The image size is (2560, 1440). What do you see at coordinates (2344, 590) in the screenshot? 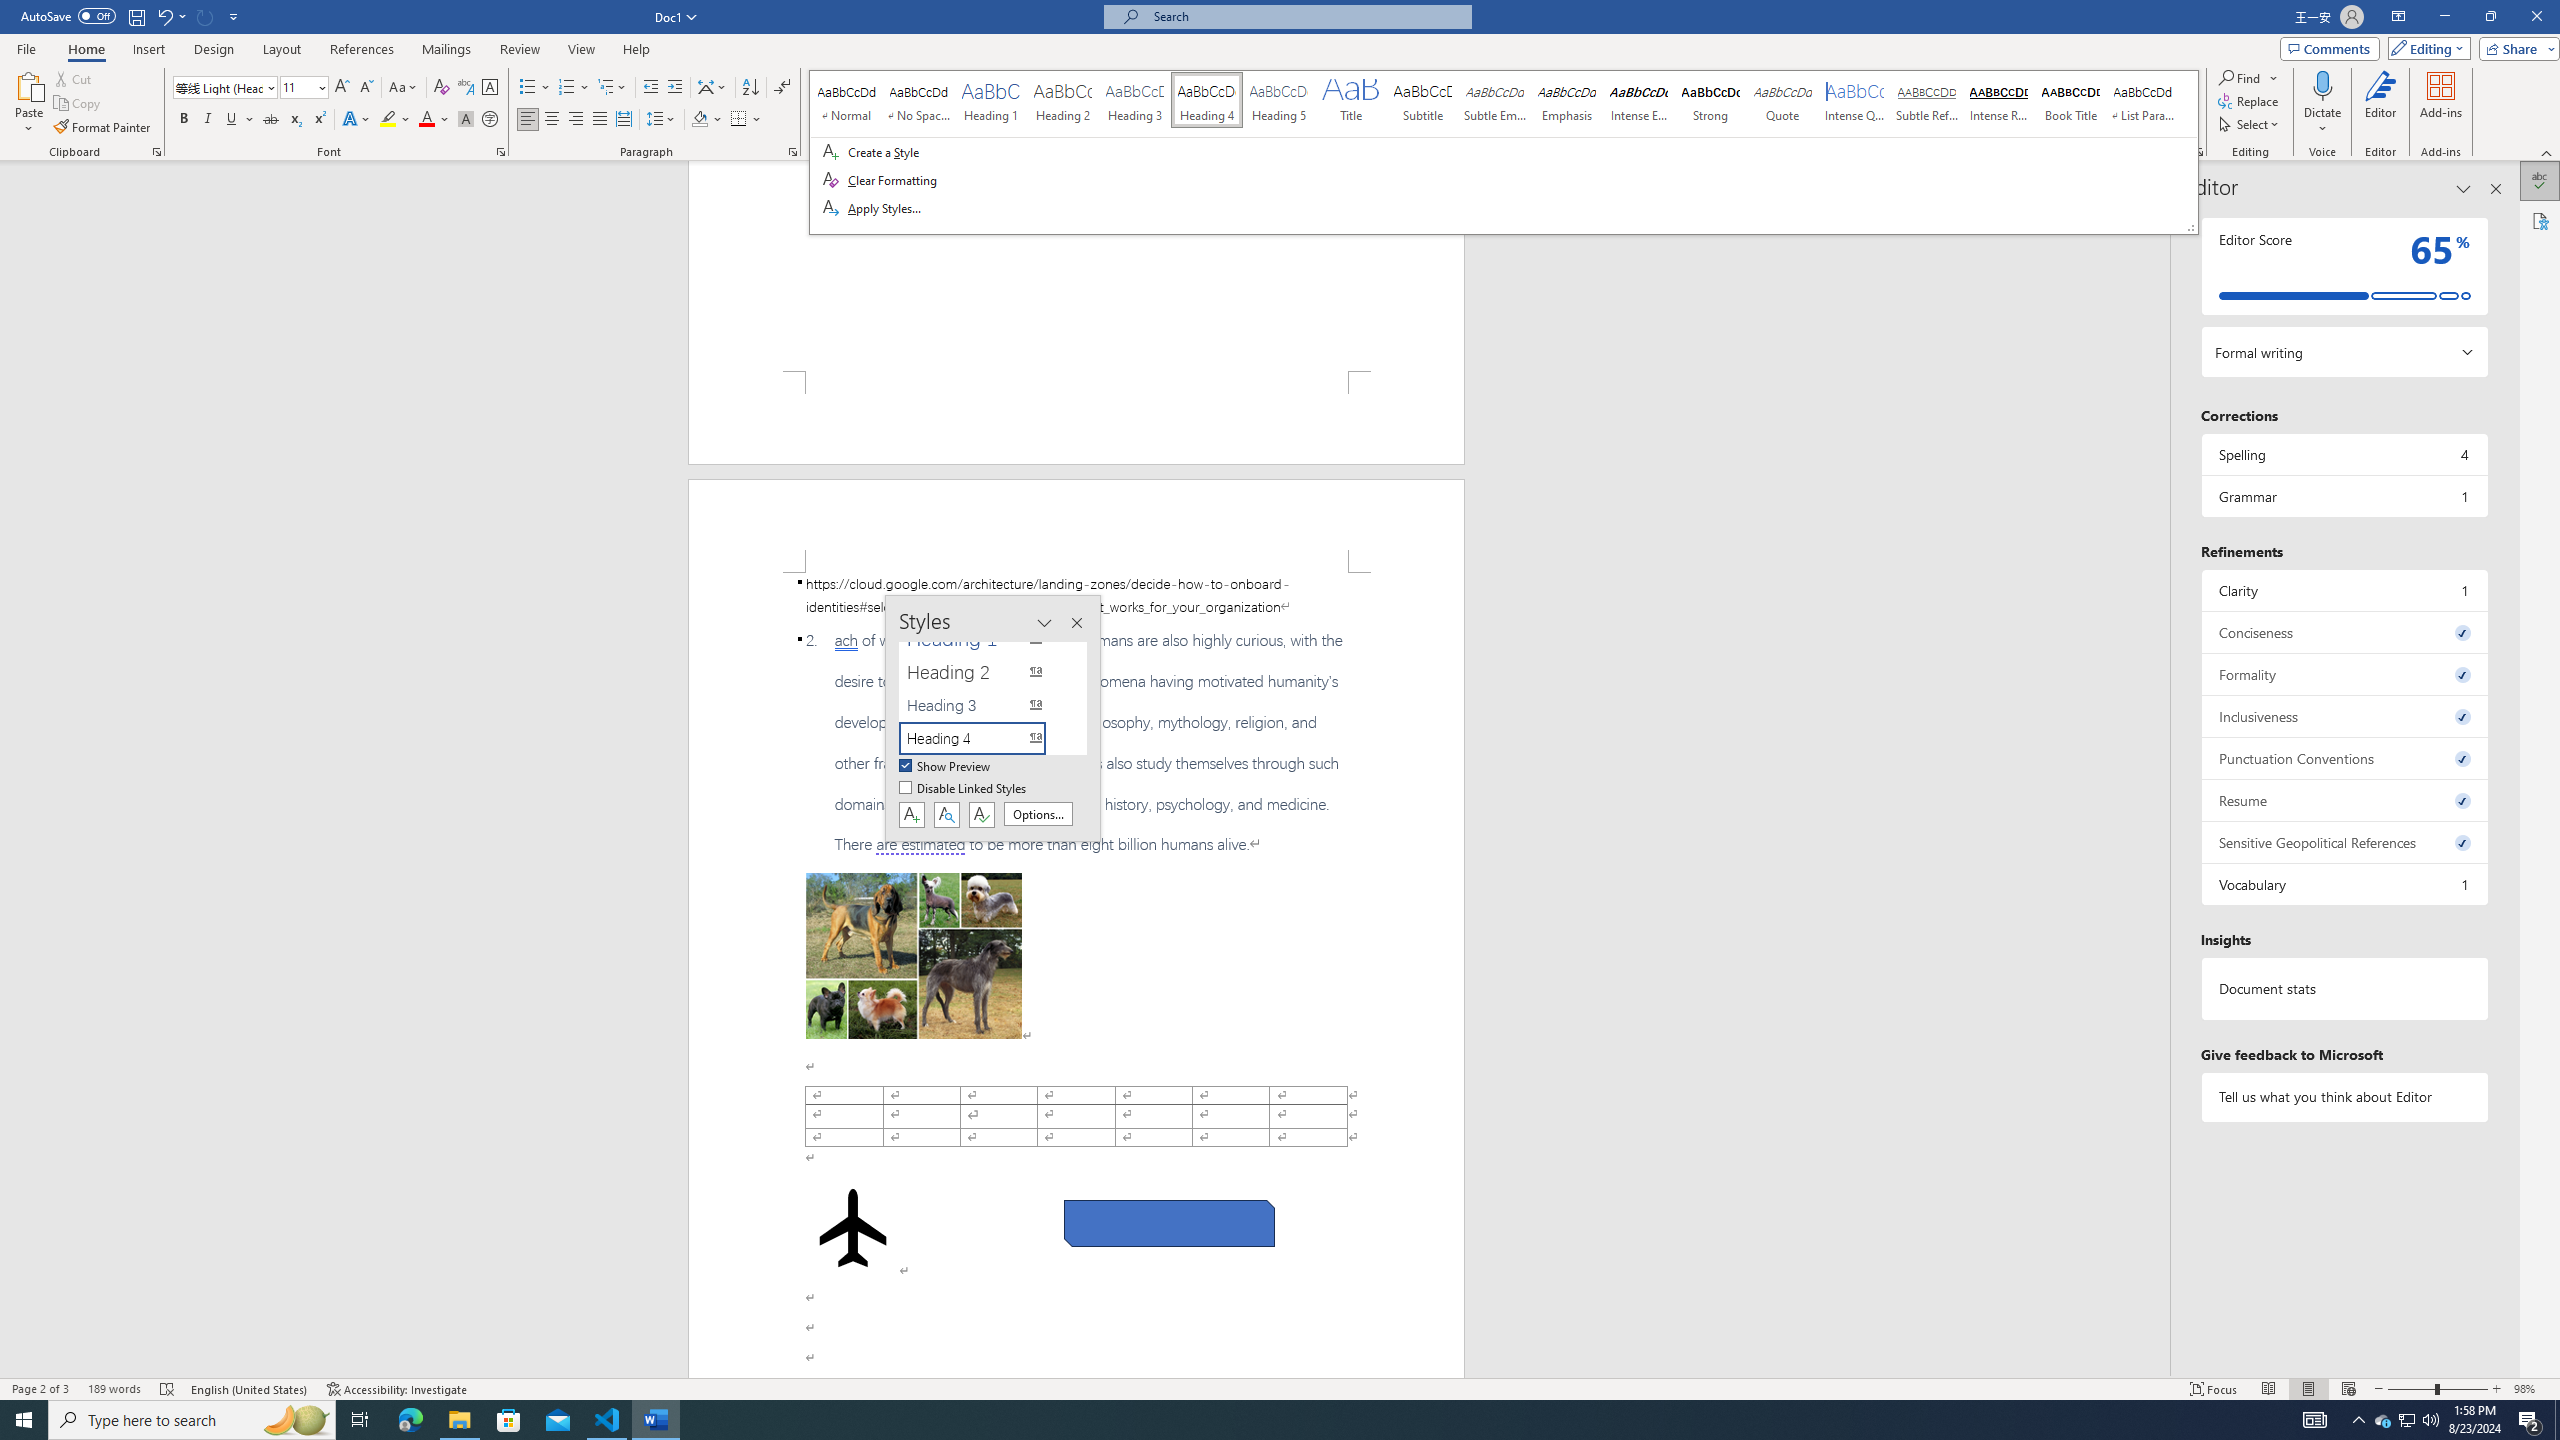
I see `Clarity, 1 issue. Press space or enter to review items.` at bounding box center [2344, 590].